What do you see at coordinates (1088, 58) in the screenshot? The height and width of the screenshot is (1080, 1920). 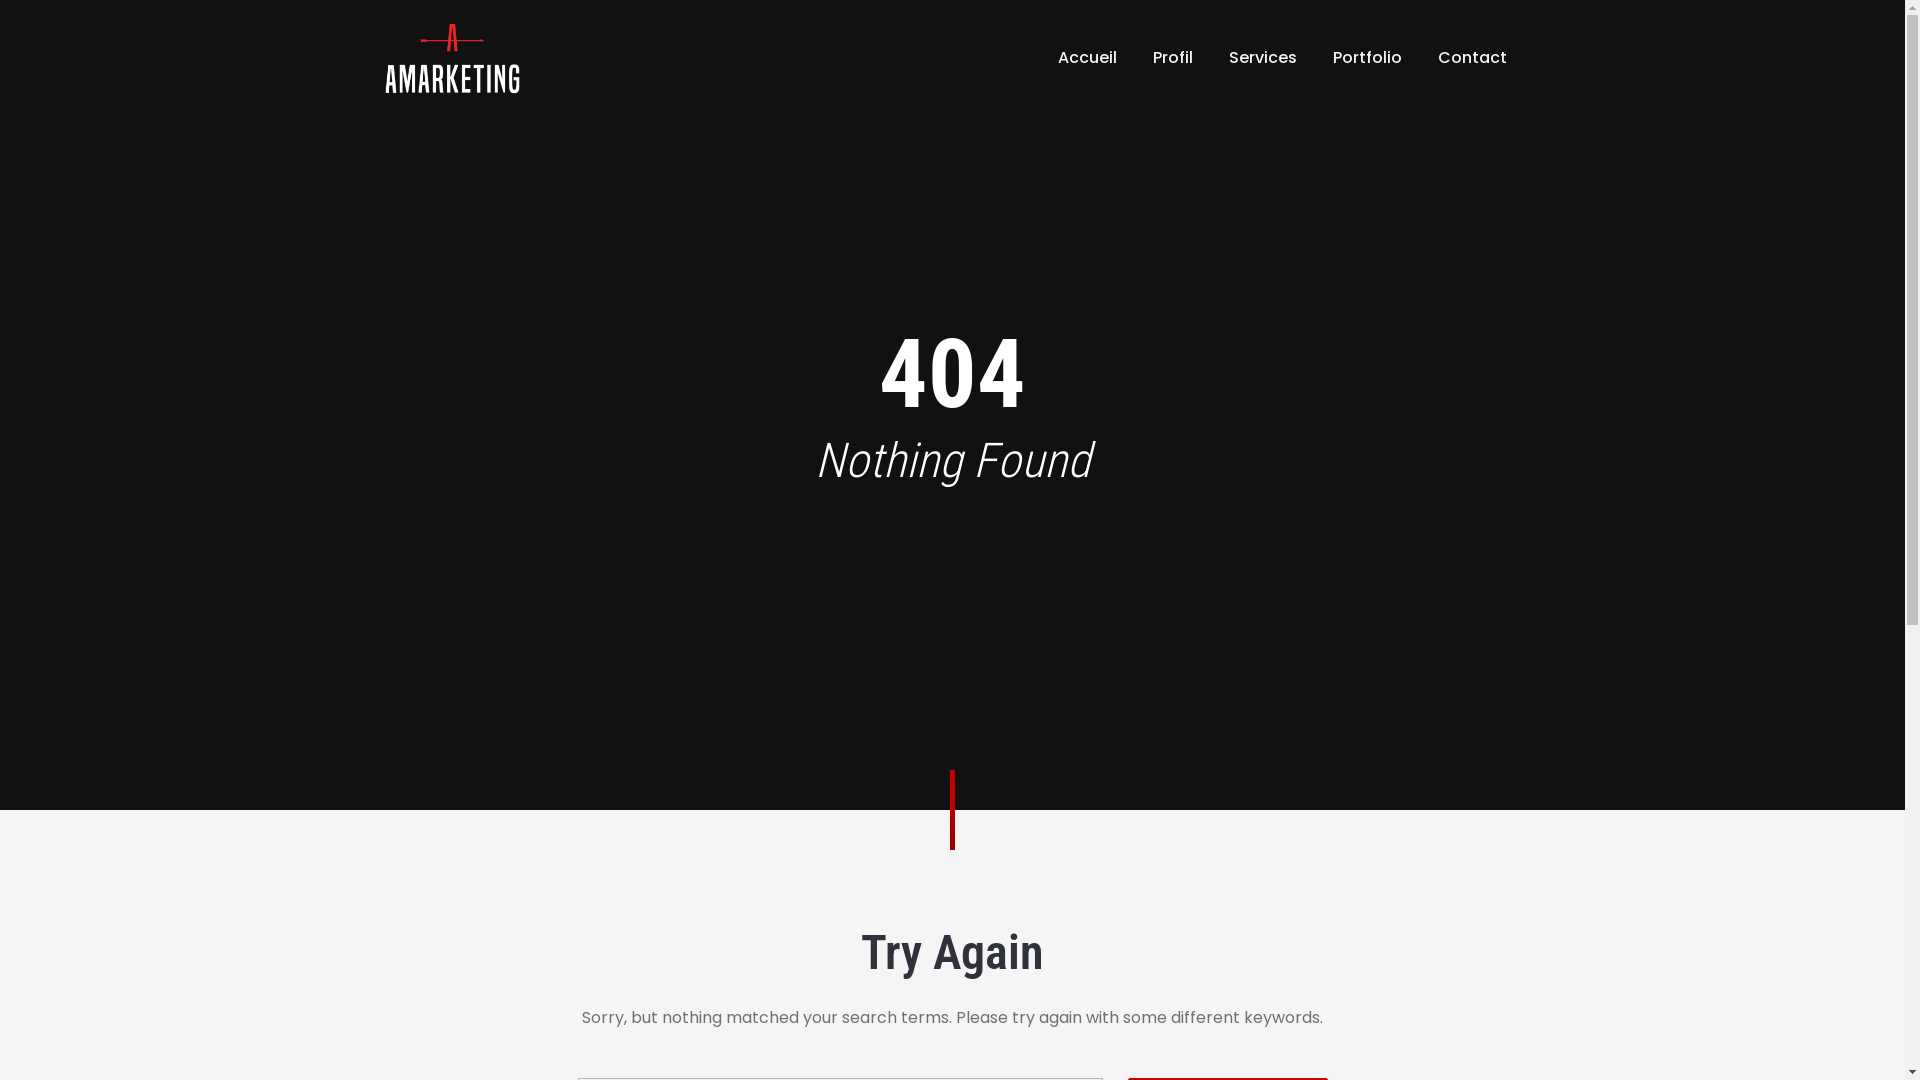 I see `Accueil` at bounding box center [1088, 58].